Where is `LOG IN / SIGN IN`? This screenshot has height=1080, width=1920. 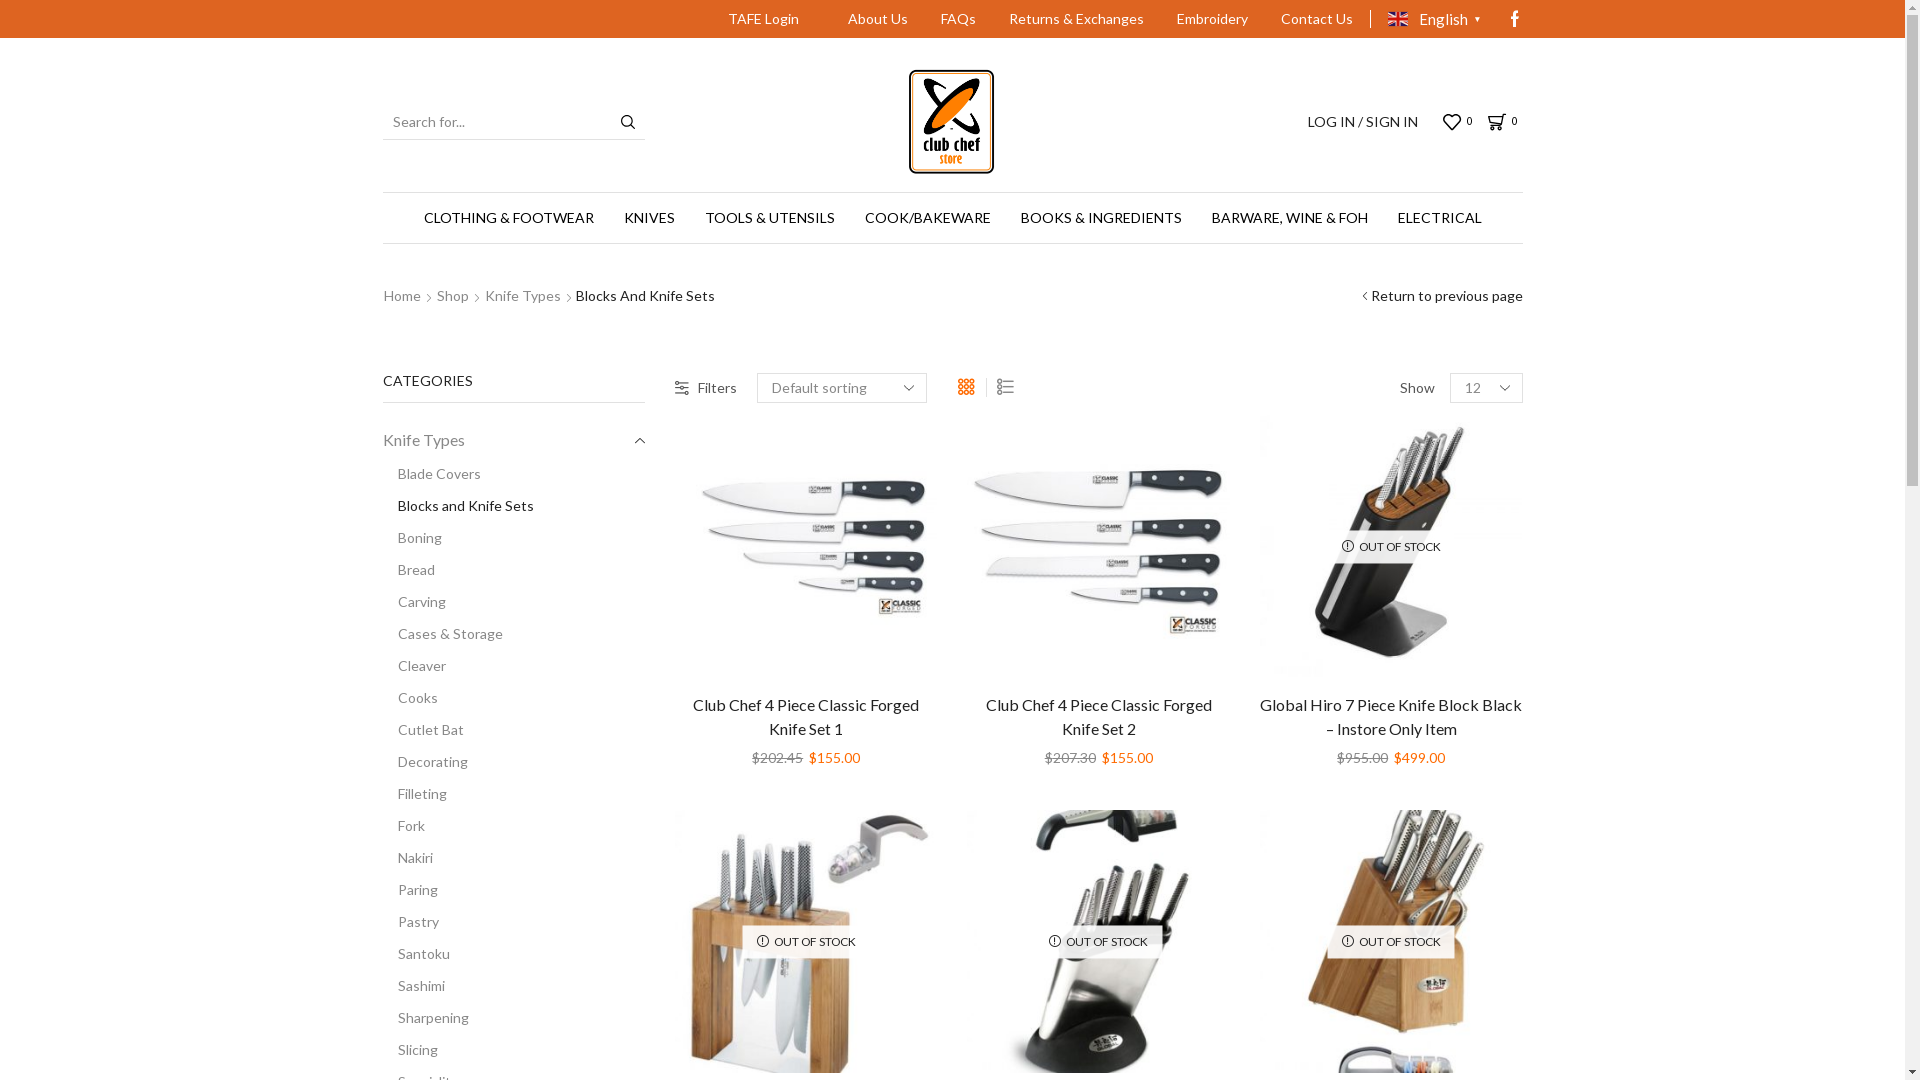 LOG IN / SIGN IN is located at coordinates (1363, 122).